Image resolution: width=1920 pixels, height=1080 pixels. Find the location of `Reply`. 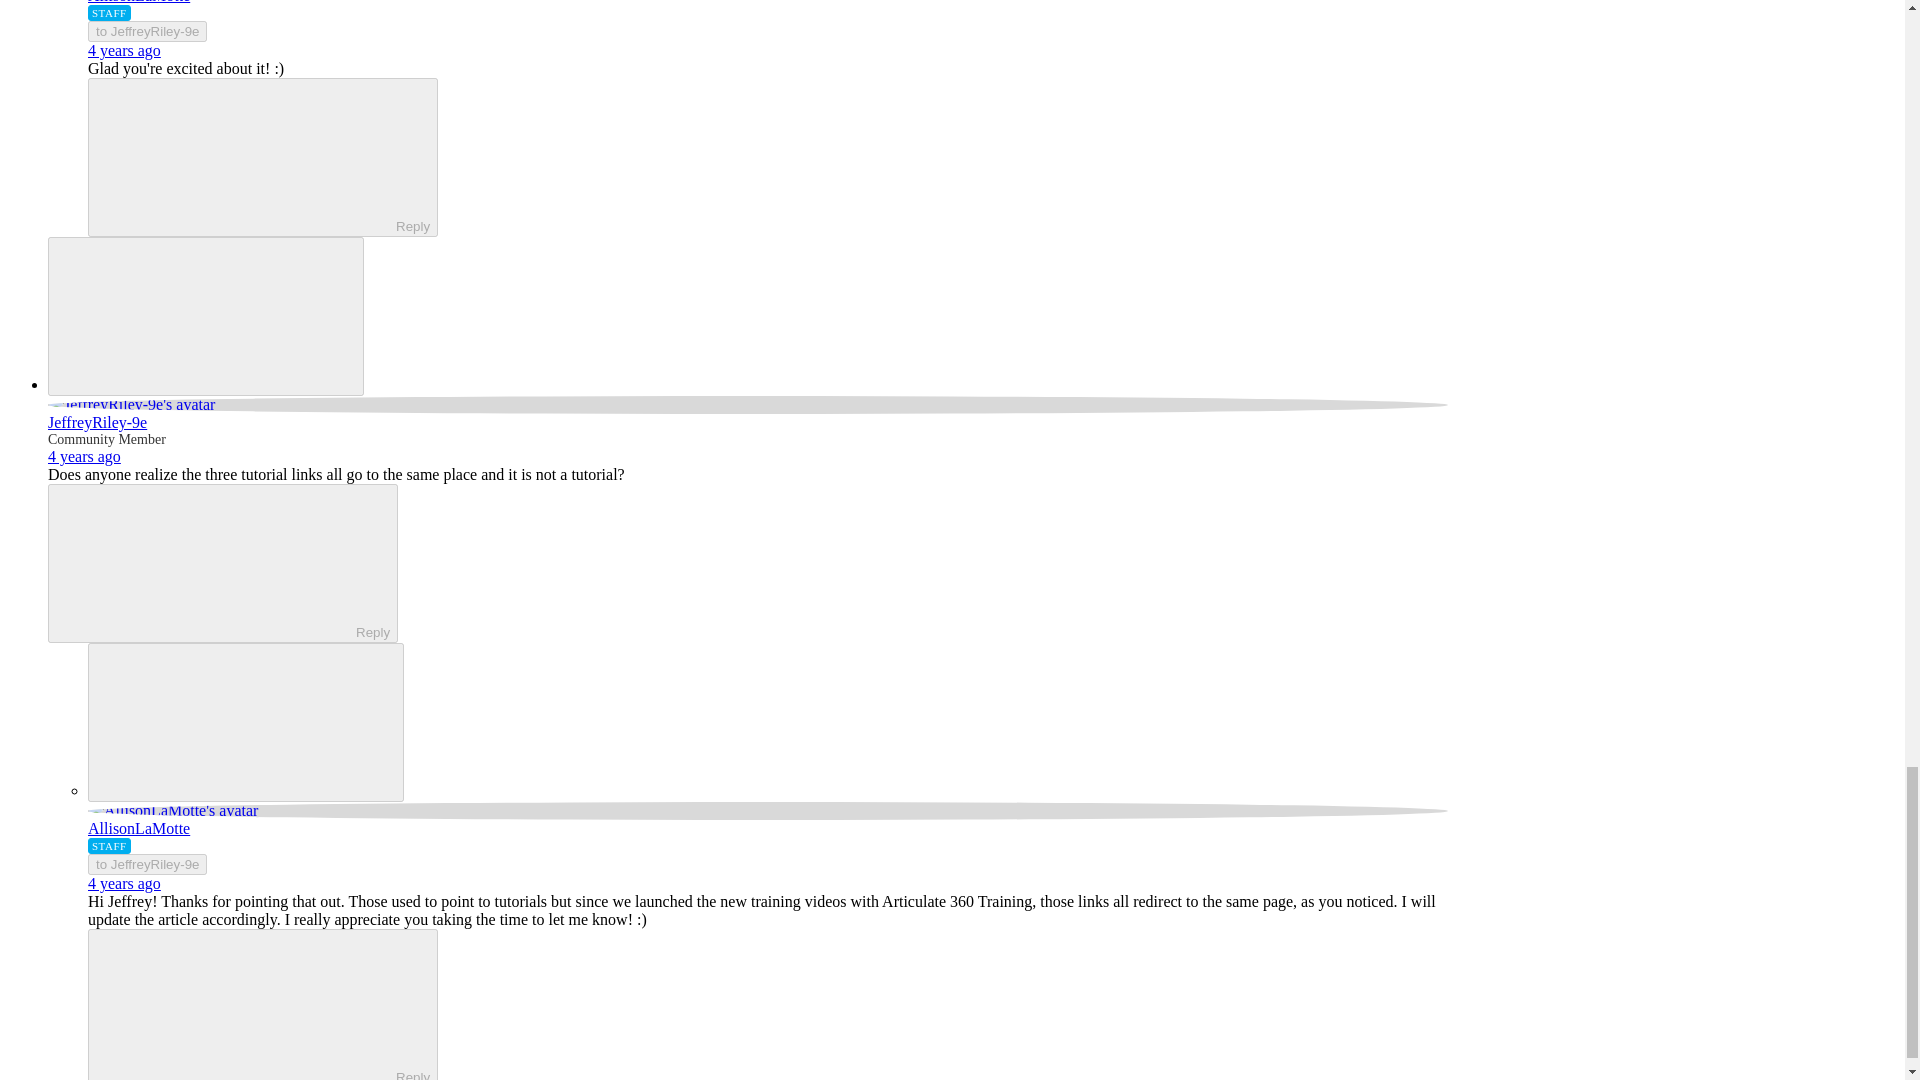

Reply is located at coordinates (205, 562).